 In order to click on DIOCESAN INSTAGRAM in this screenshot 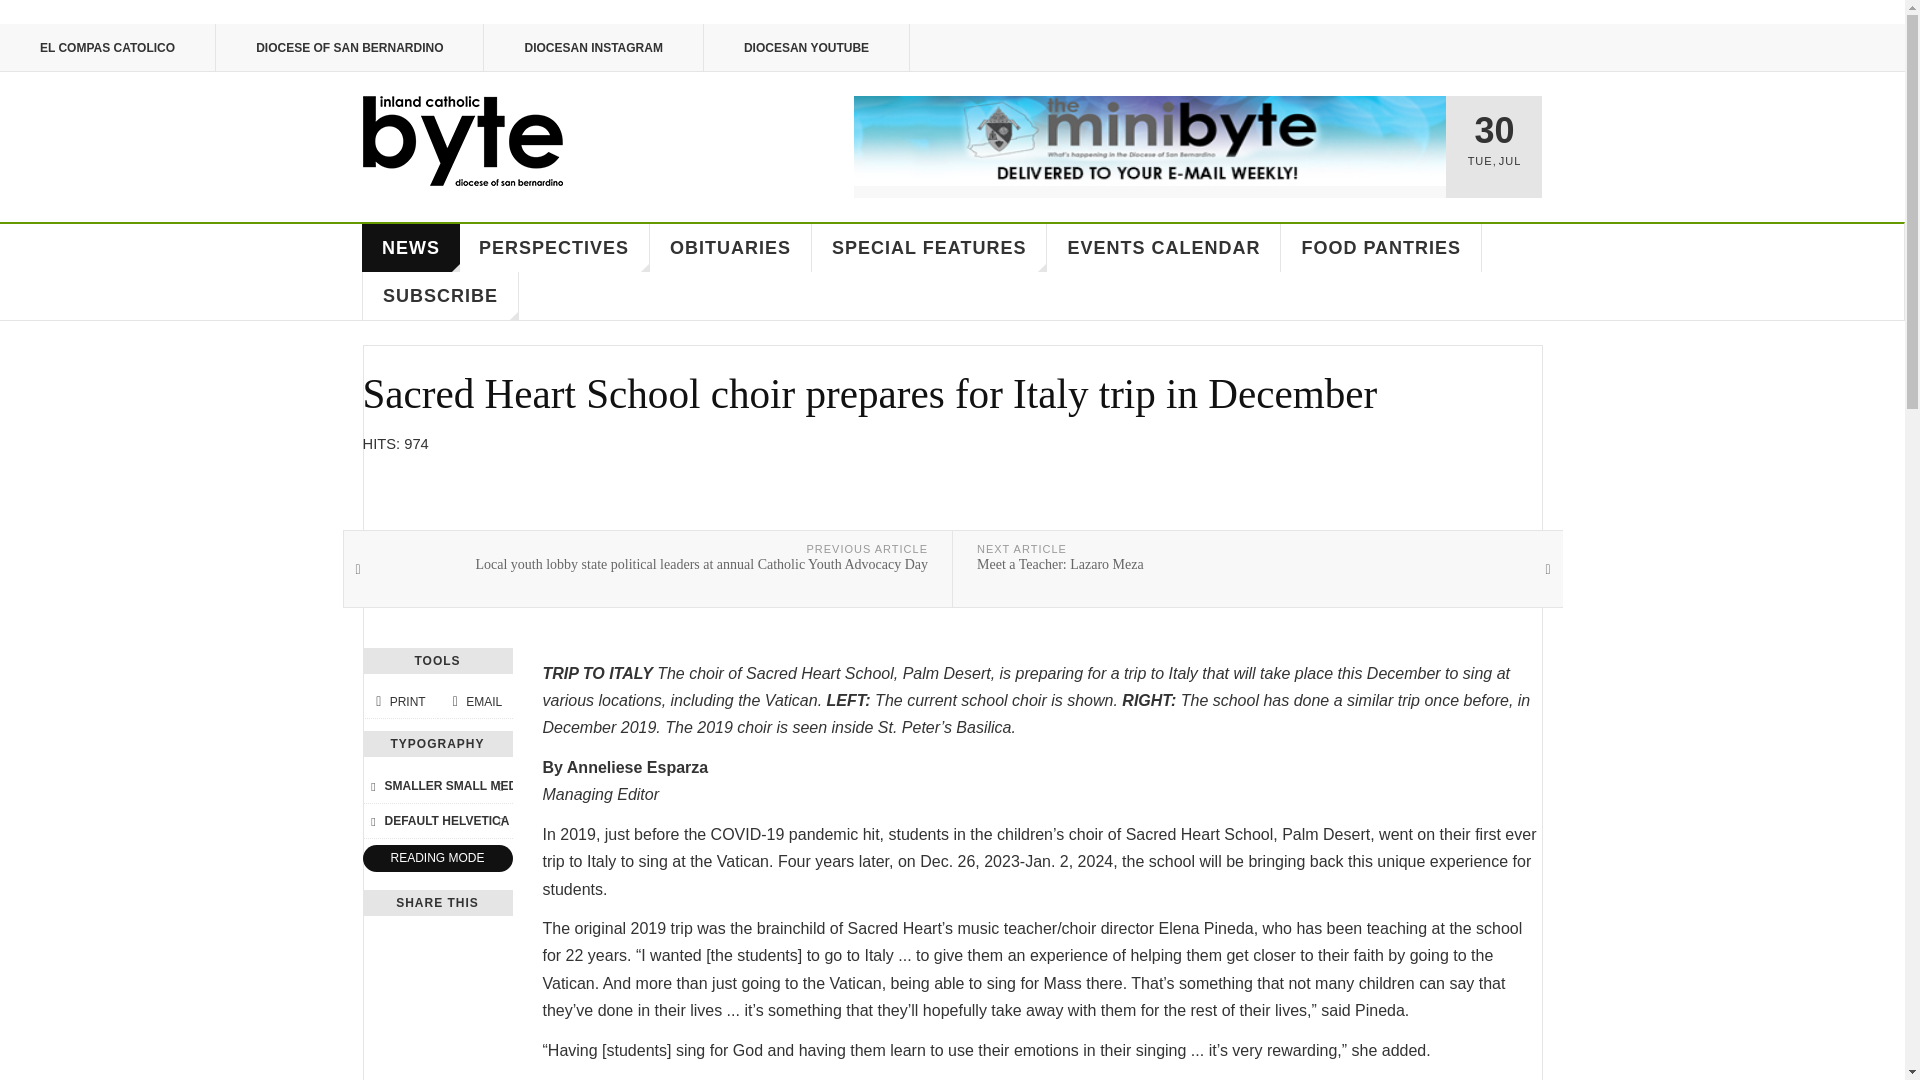, I will do `click(592, 48)`.